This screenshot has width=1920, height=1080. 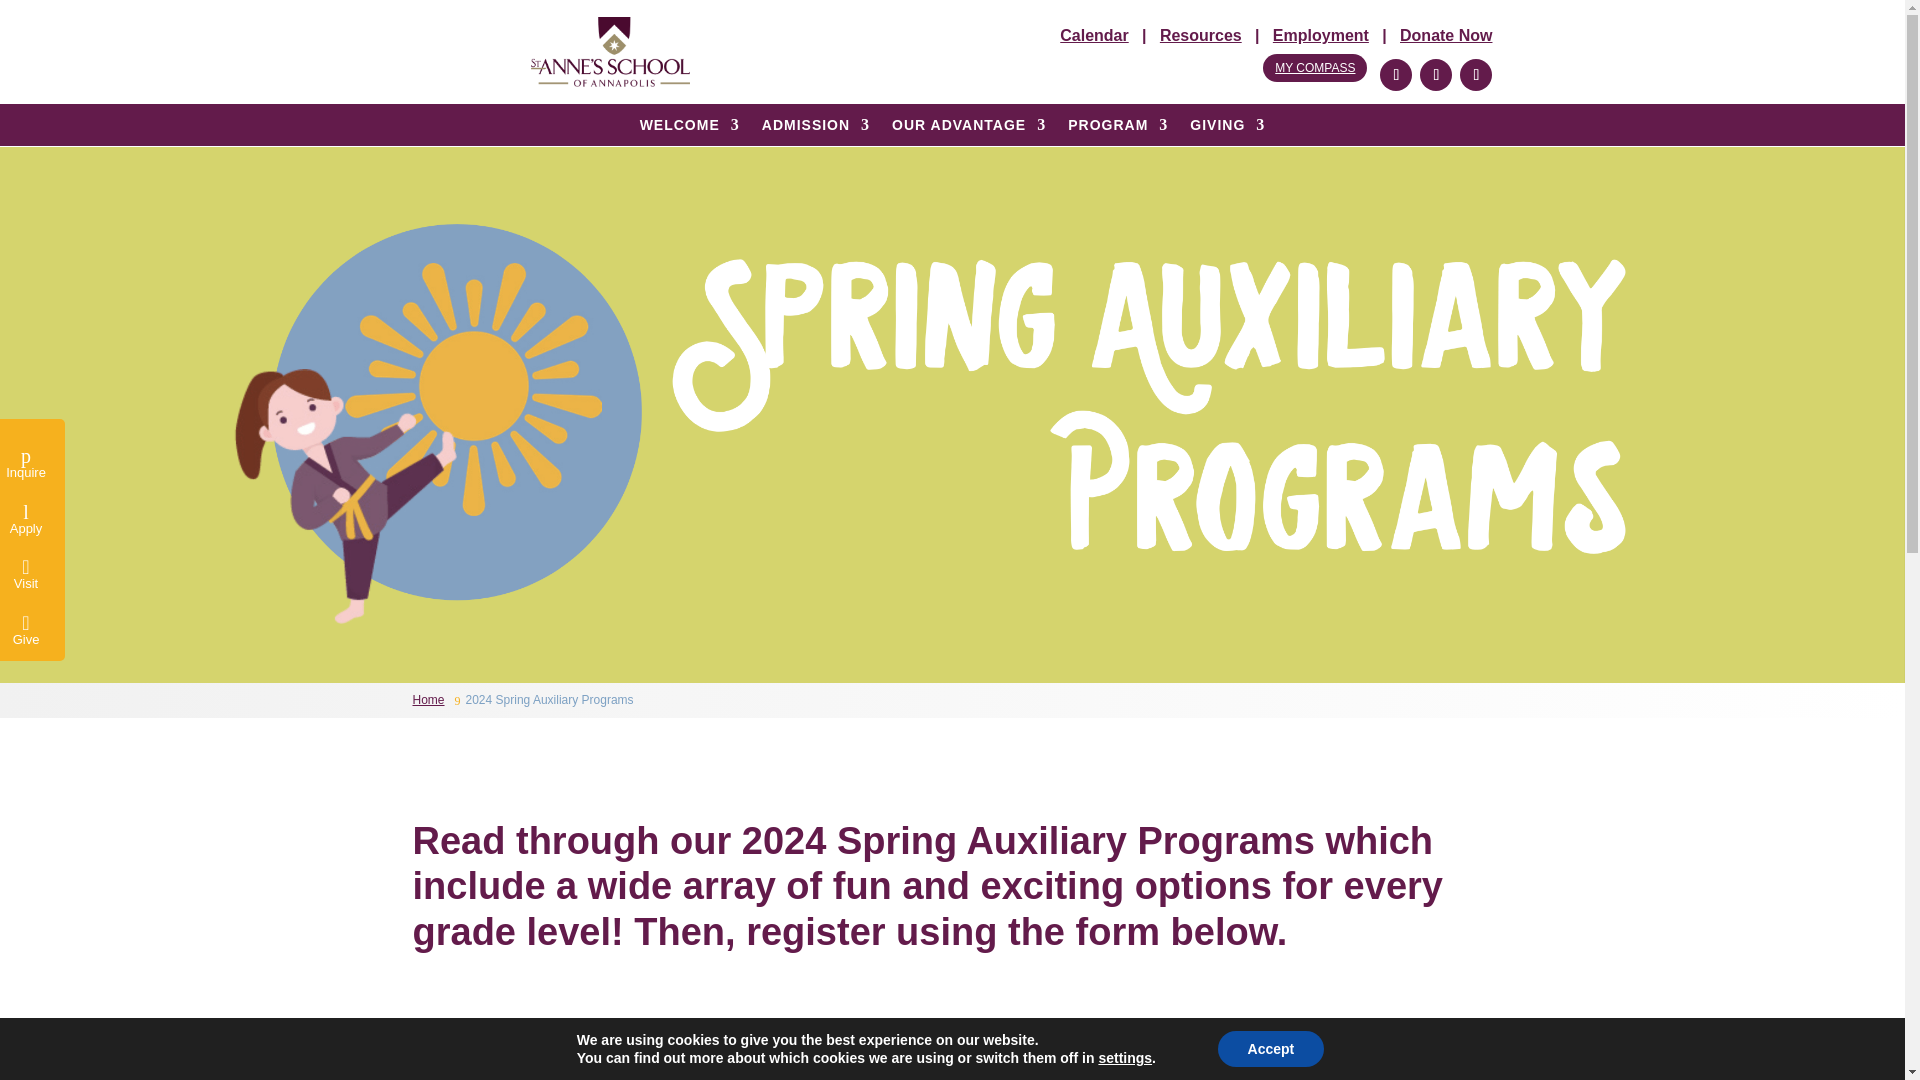 I want to click on Follow on Facebook, so click(x=1396, y=74).